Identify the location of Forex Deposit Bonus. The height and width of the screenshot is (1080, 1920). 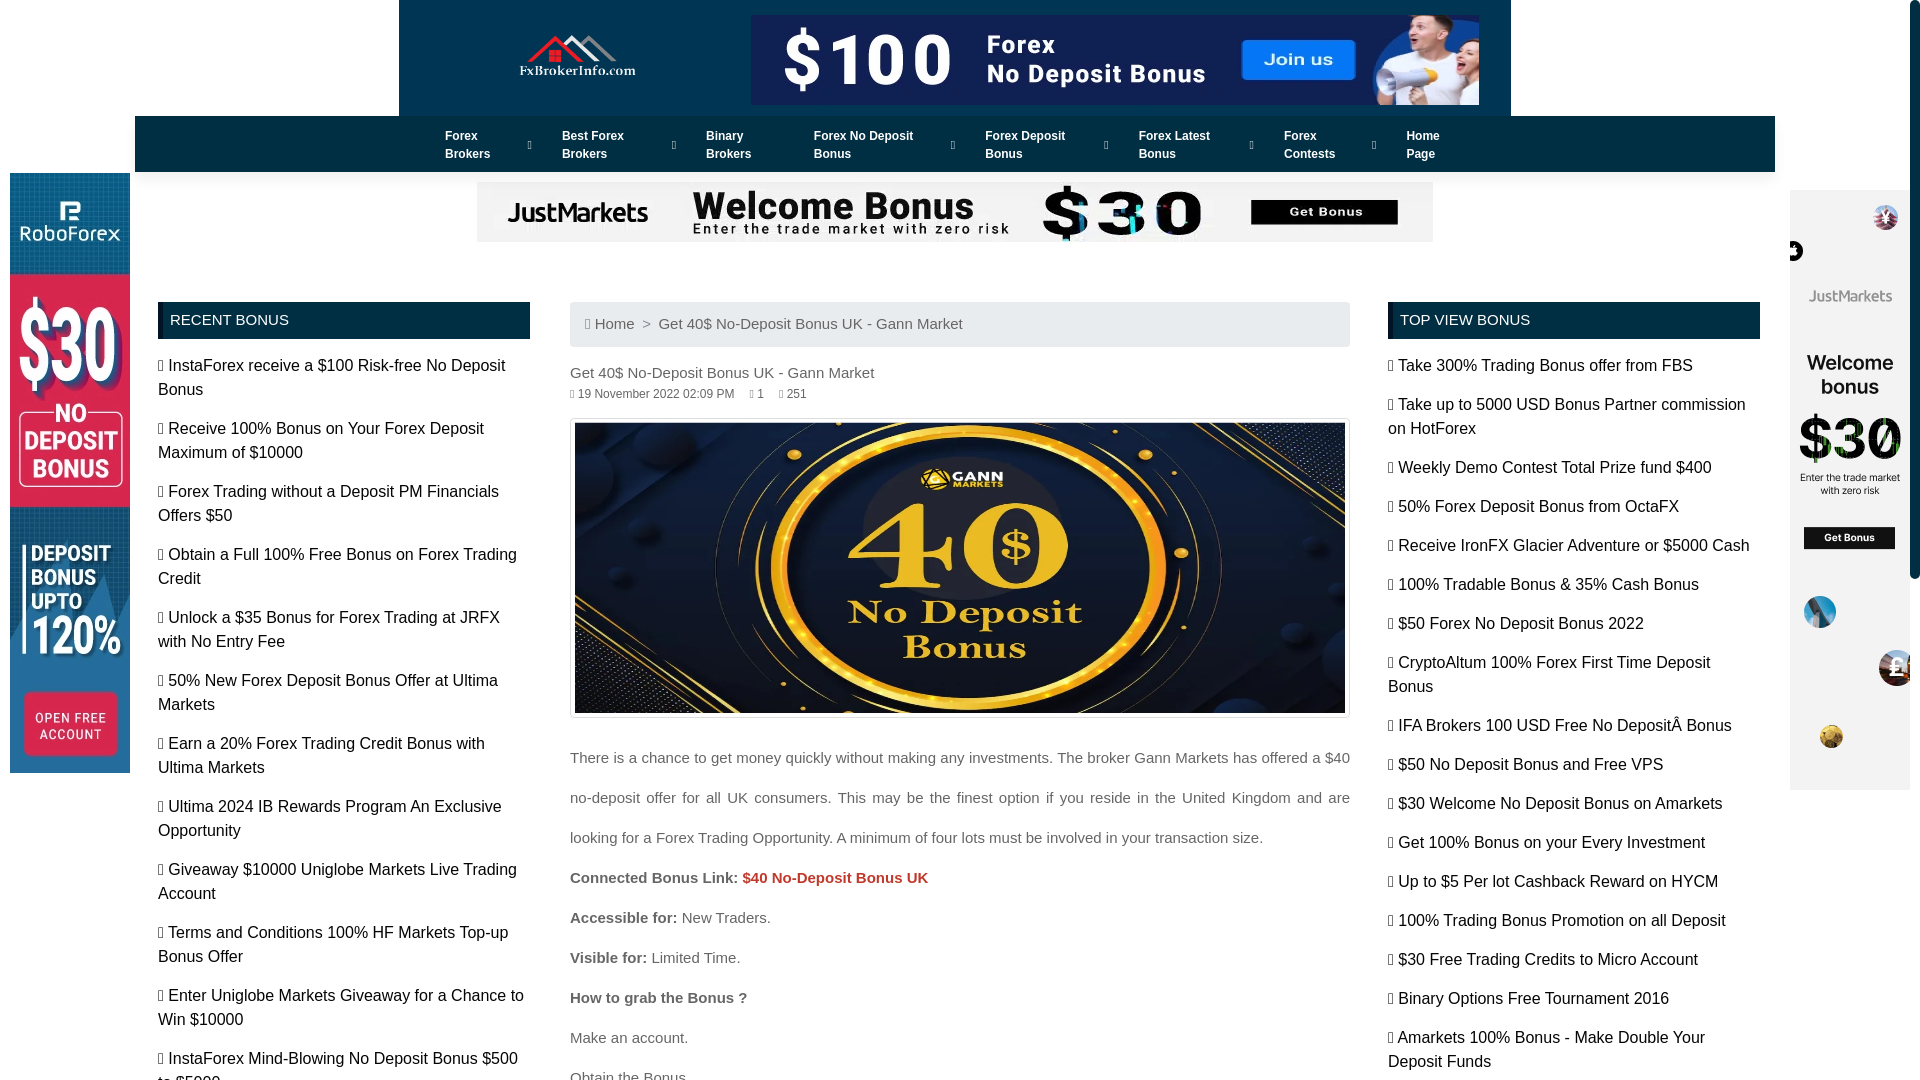
(1046, 144).